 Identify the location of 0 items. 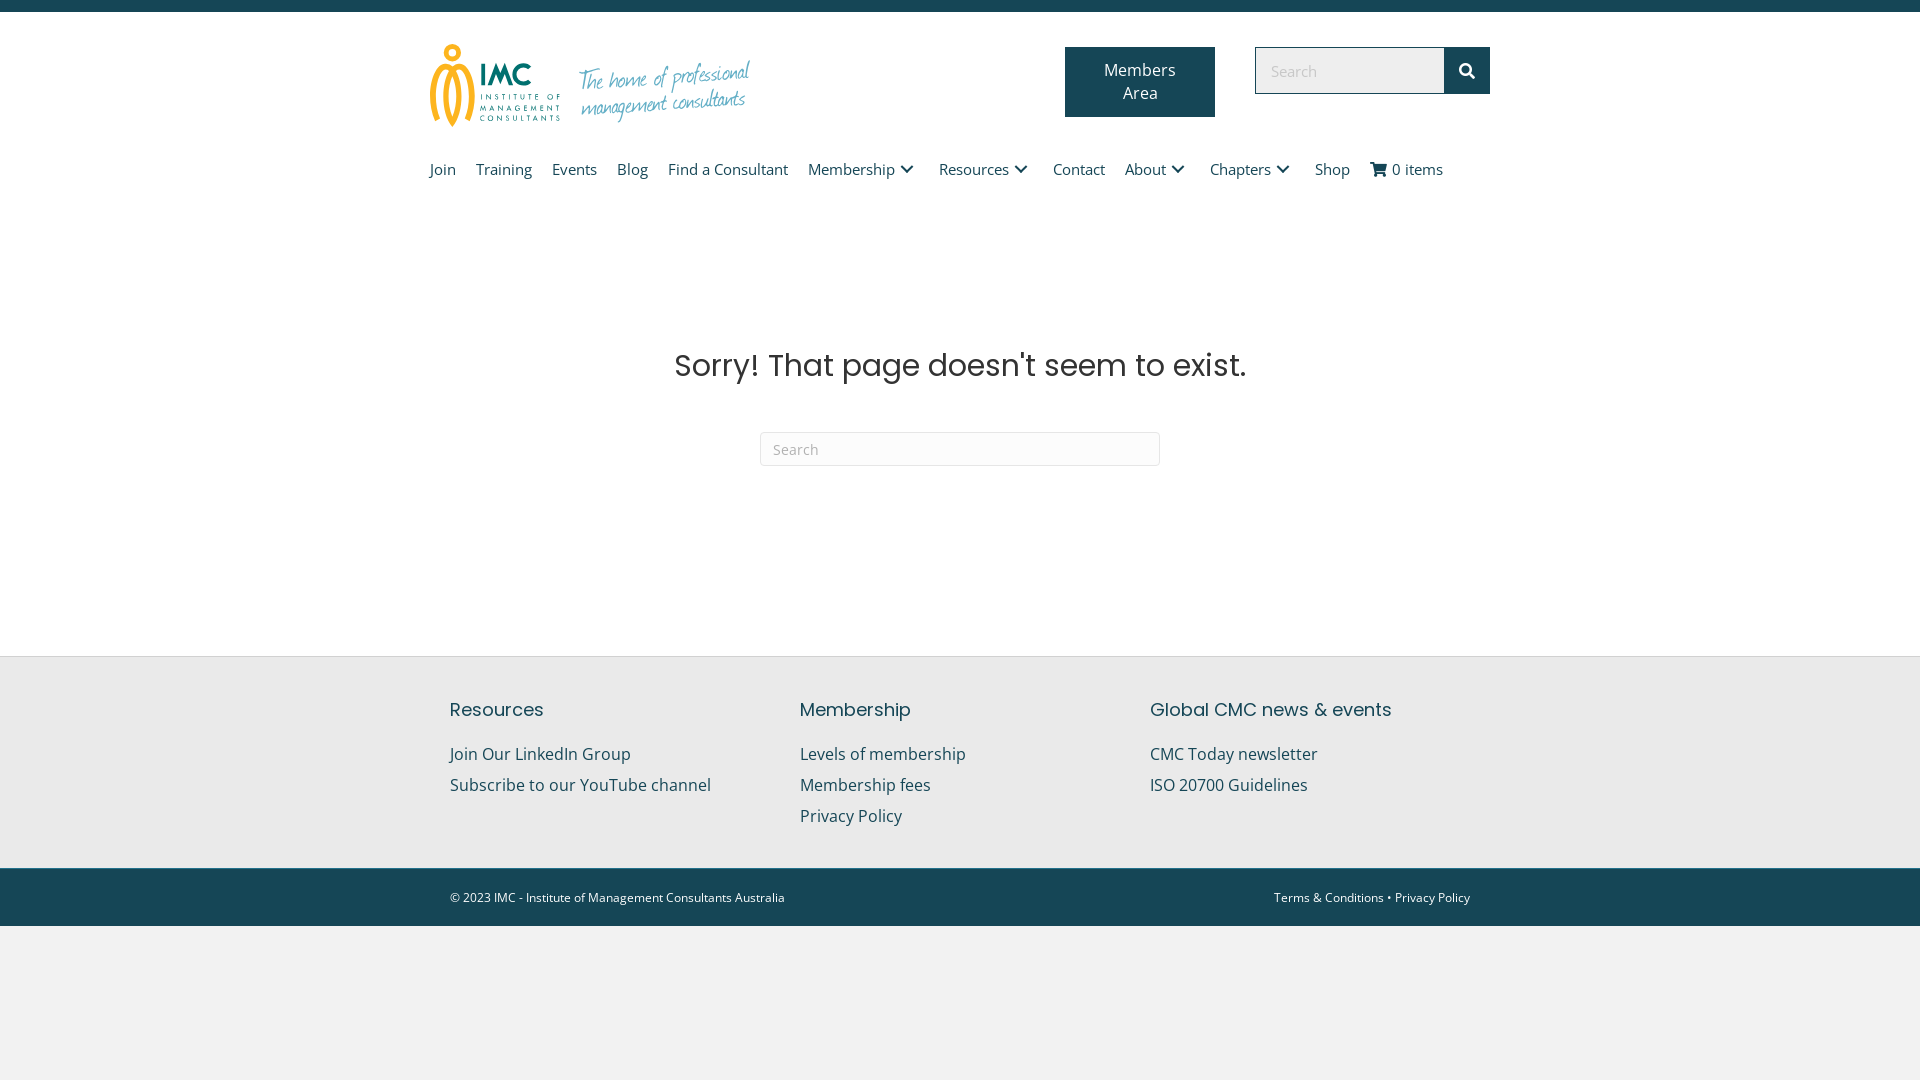
(1406, 170).